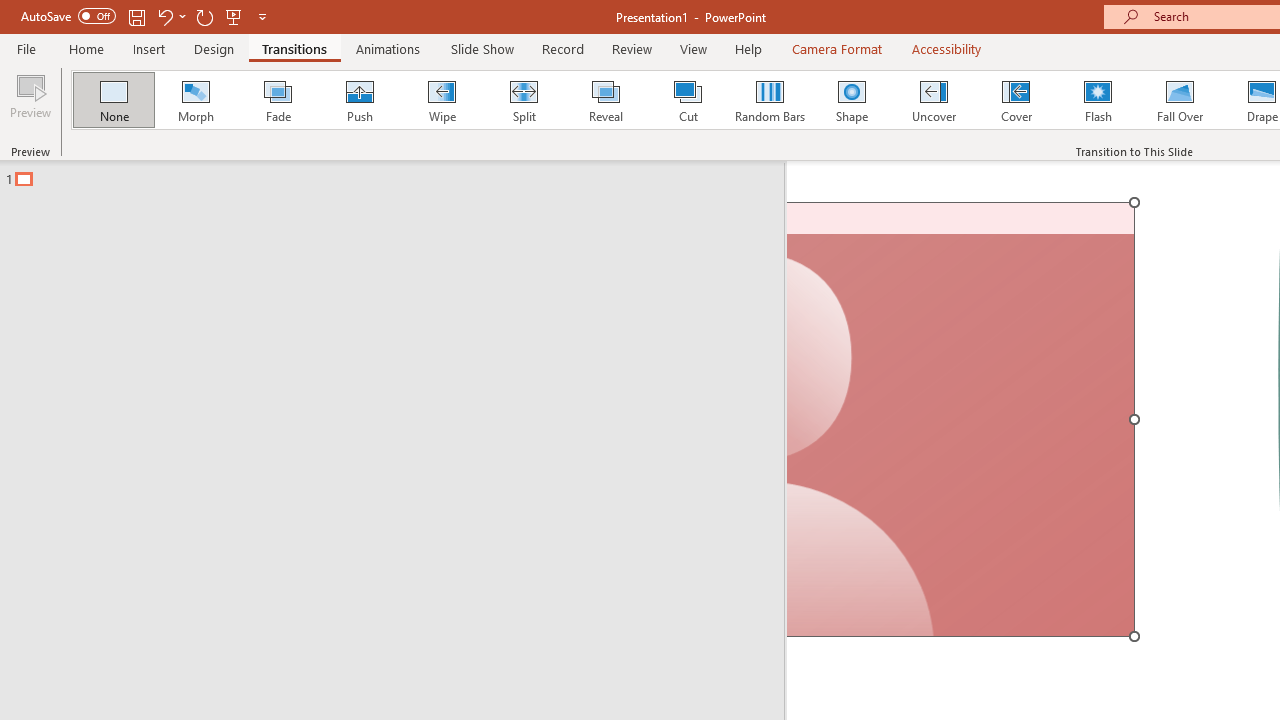 Image resolution: width=1280 pixels, height=720 pixels. Describe the element at coordinates (1098, 100) in the screenshot. I see `Flash` at that location.